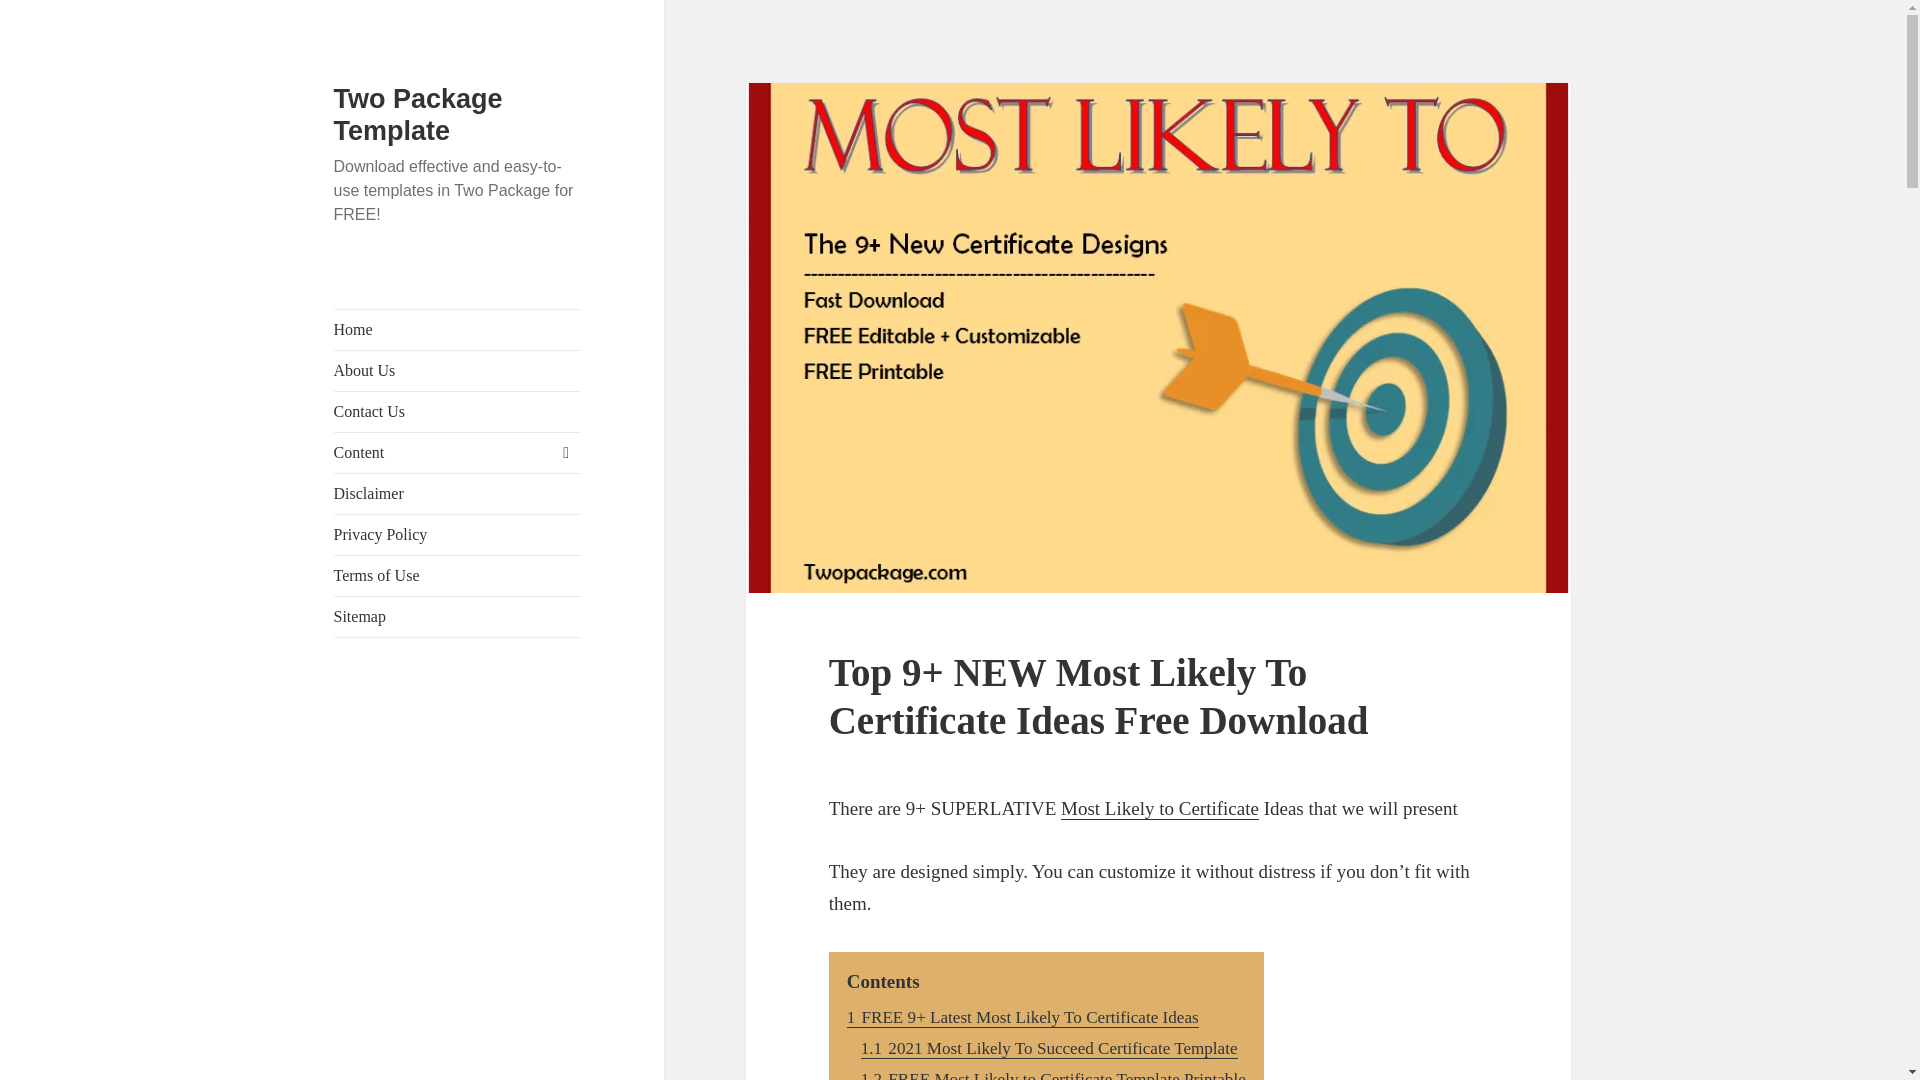 This screenshot has width=1920, height=1080. What do you see at coordinates (458, 329) in the screenshot?
I see `Home` at bounding box center [458, 329].